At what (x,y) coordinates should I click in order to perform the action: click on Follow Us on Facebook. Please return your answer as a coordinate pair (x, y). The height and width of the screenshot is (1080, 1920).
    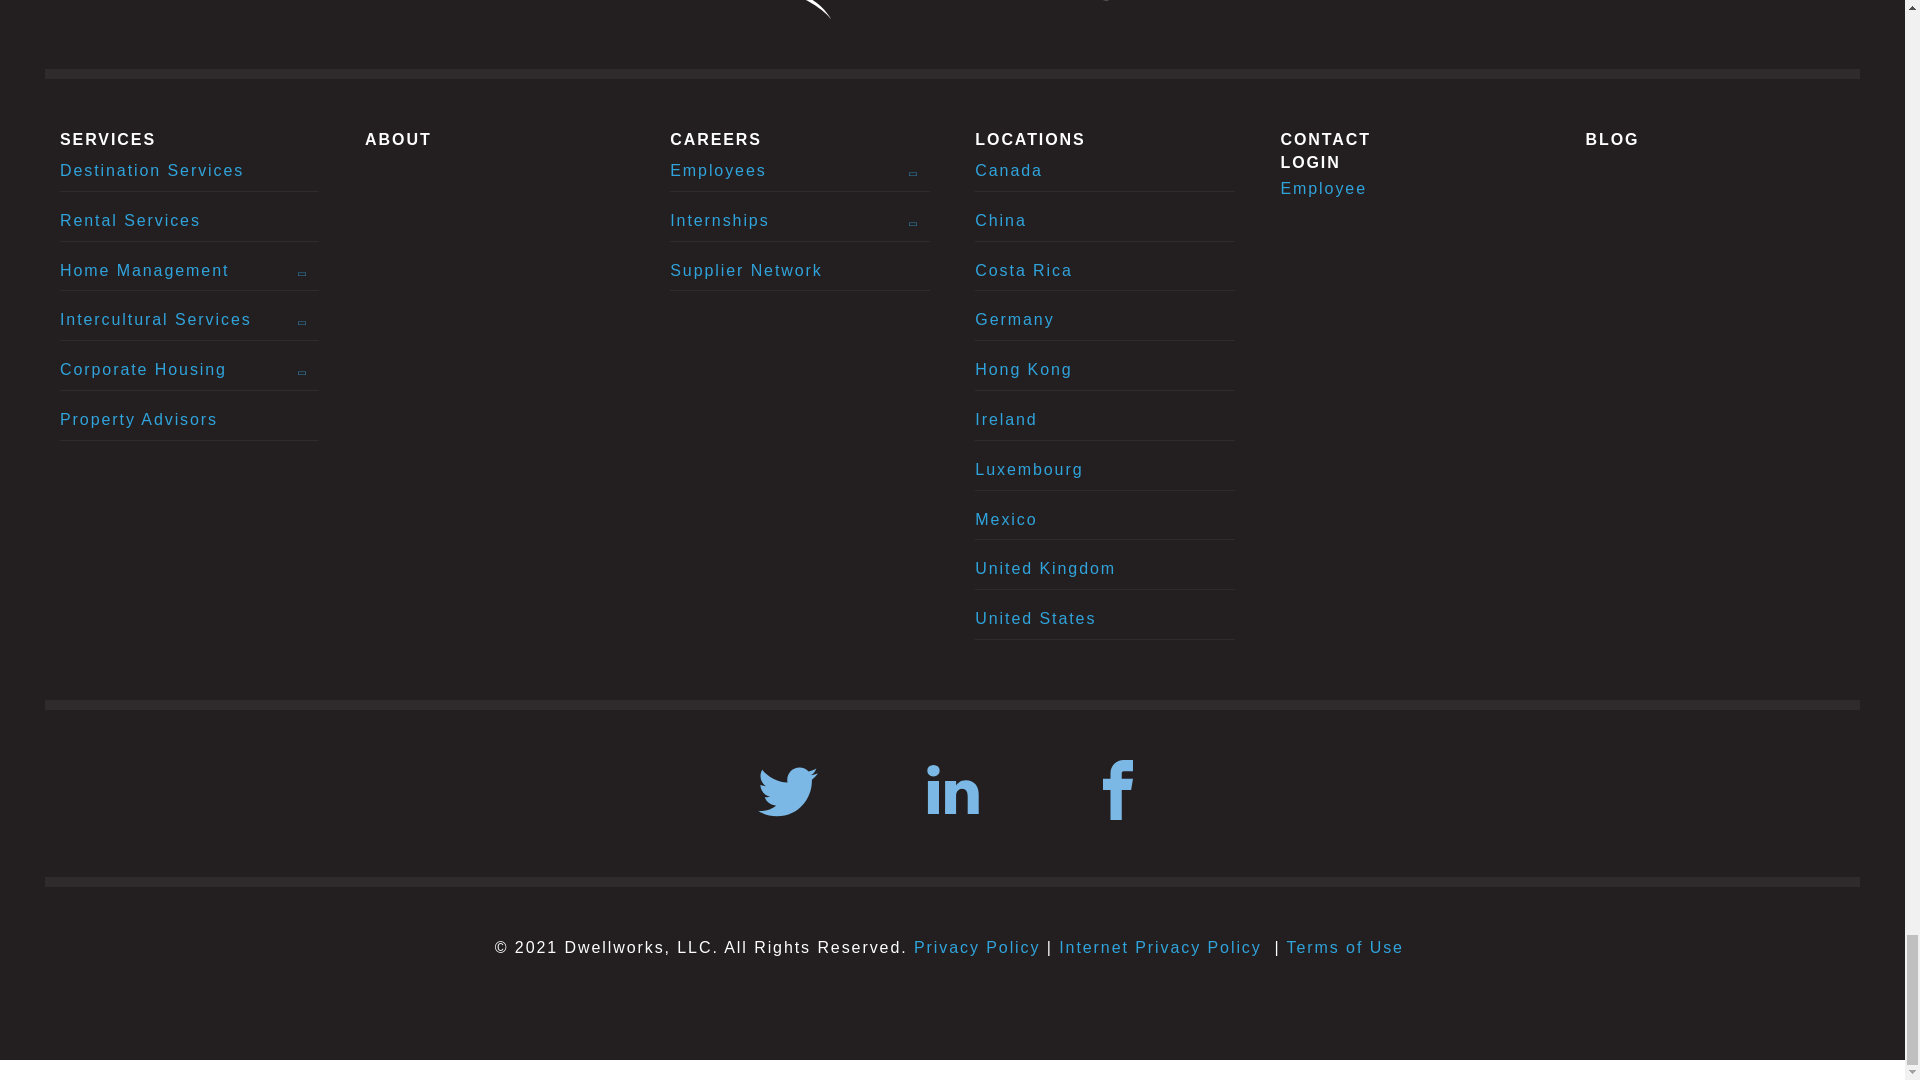
    Looking at the image, I should click on (1118, 794).